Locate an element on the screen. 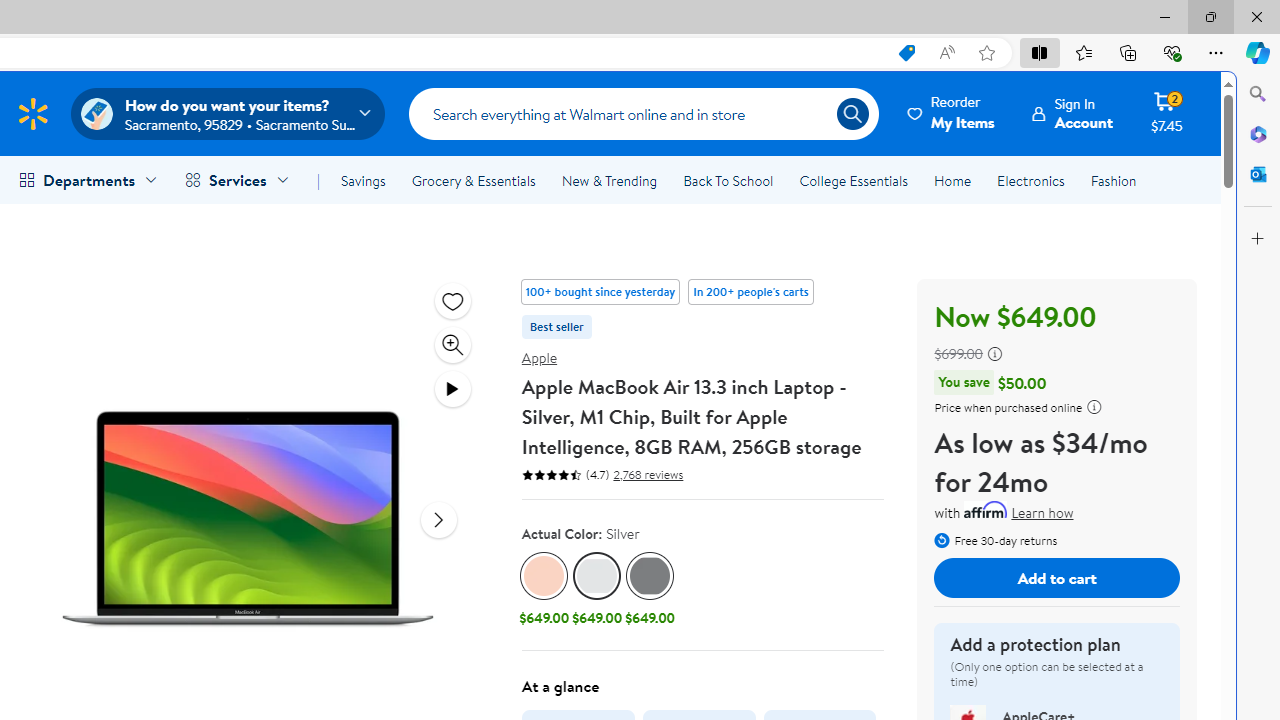 The height and width of the screenshot is (720, 1280). Gold Gold, $649.00 is located at coordinates (544, 591).